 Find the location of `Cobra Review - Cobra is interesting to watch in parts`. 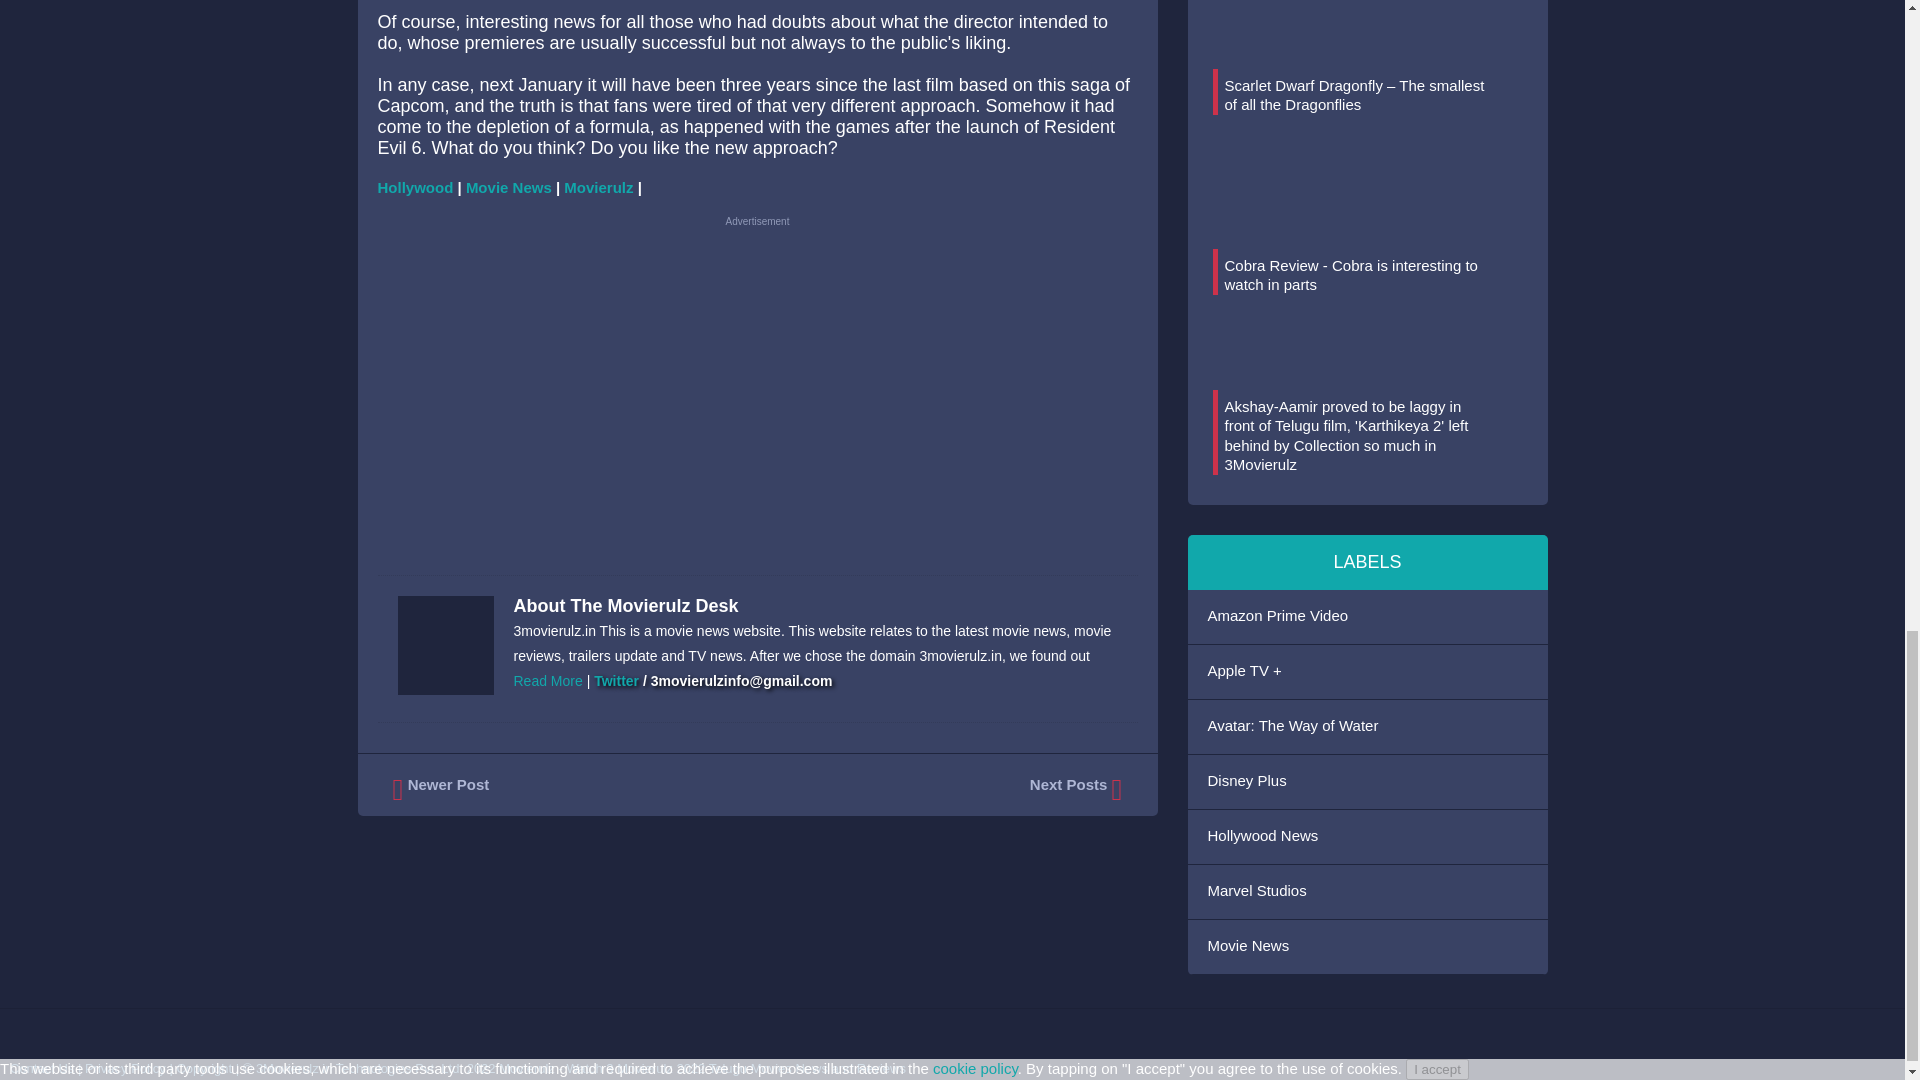

Cobra Review - Cobra is interesting to watch in parts is located at coordinates (1350, 275).